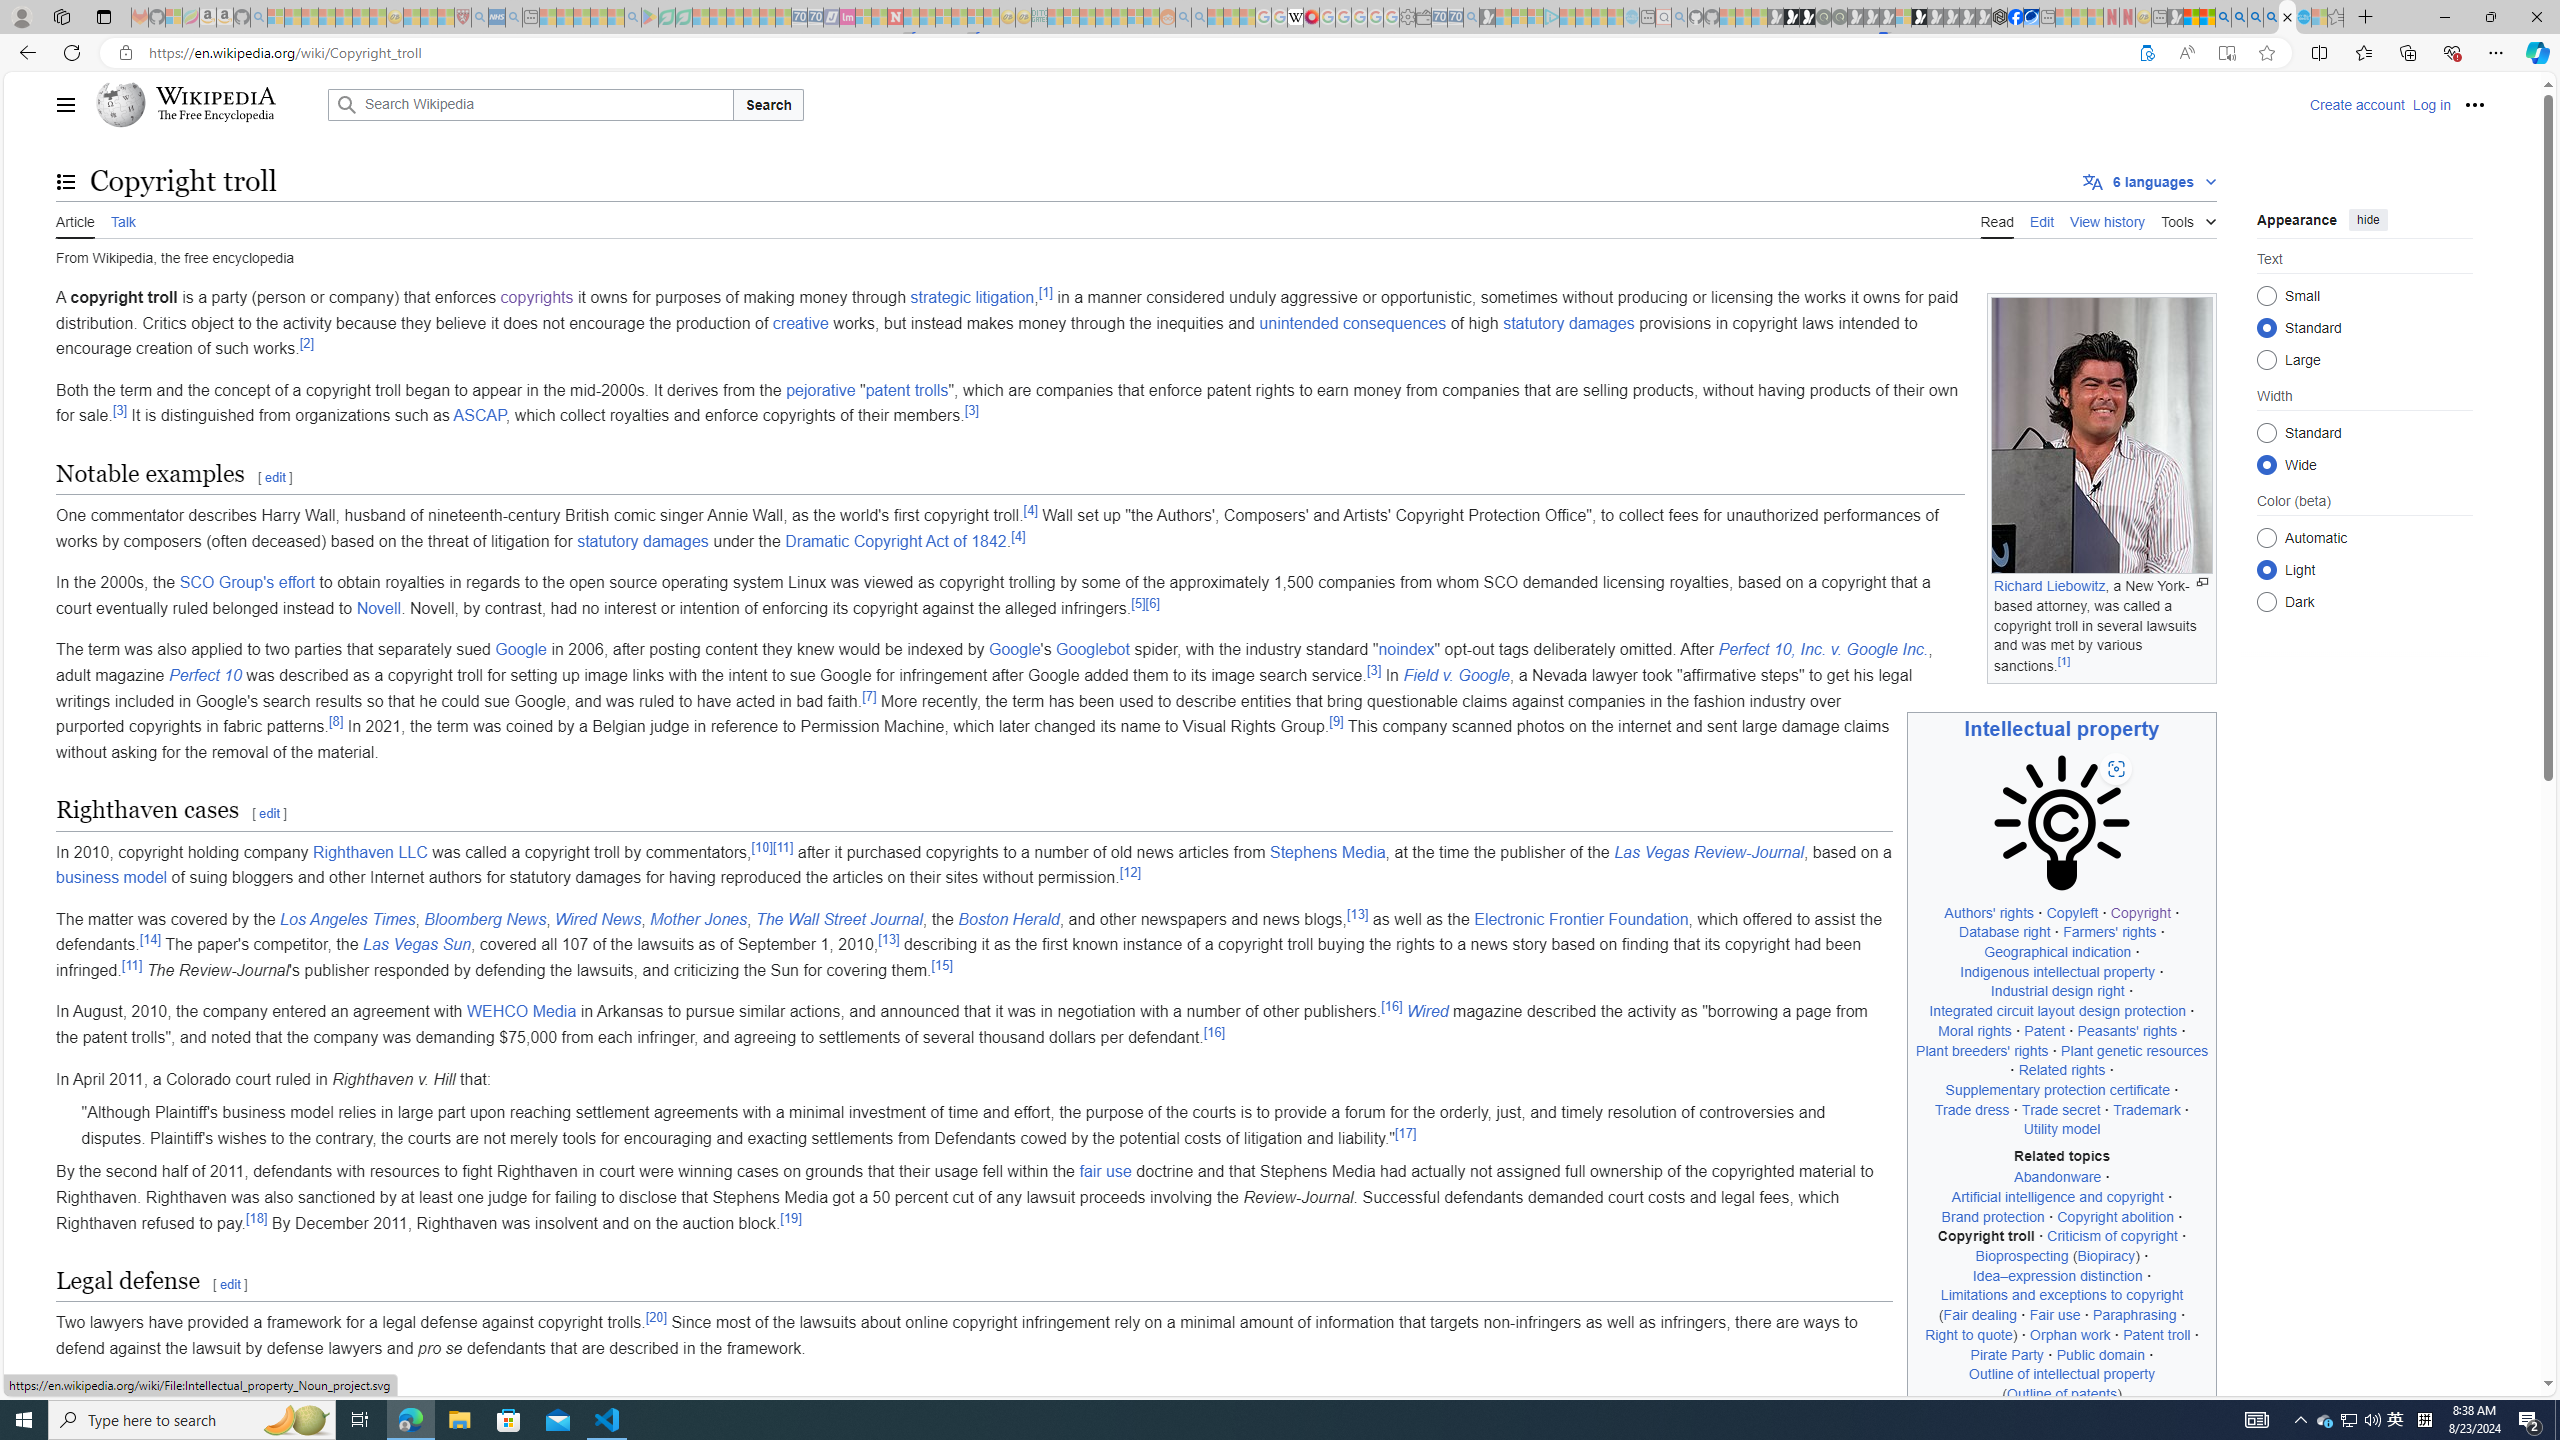 This screenshot has width=2560, height=1440. What do you see at coordinates (2135, 1315) in the screenshot?
I see `Paraphrasing` at bounding box center [2135, 1315].